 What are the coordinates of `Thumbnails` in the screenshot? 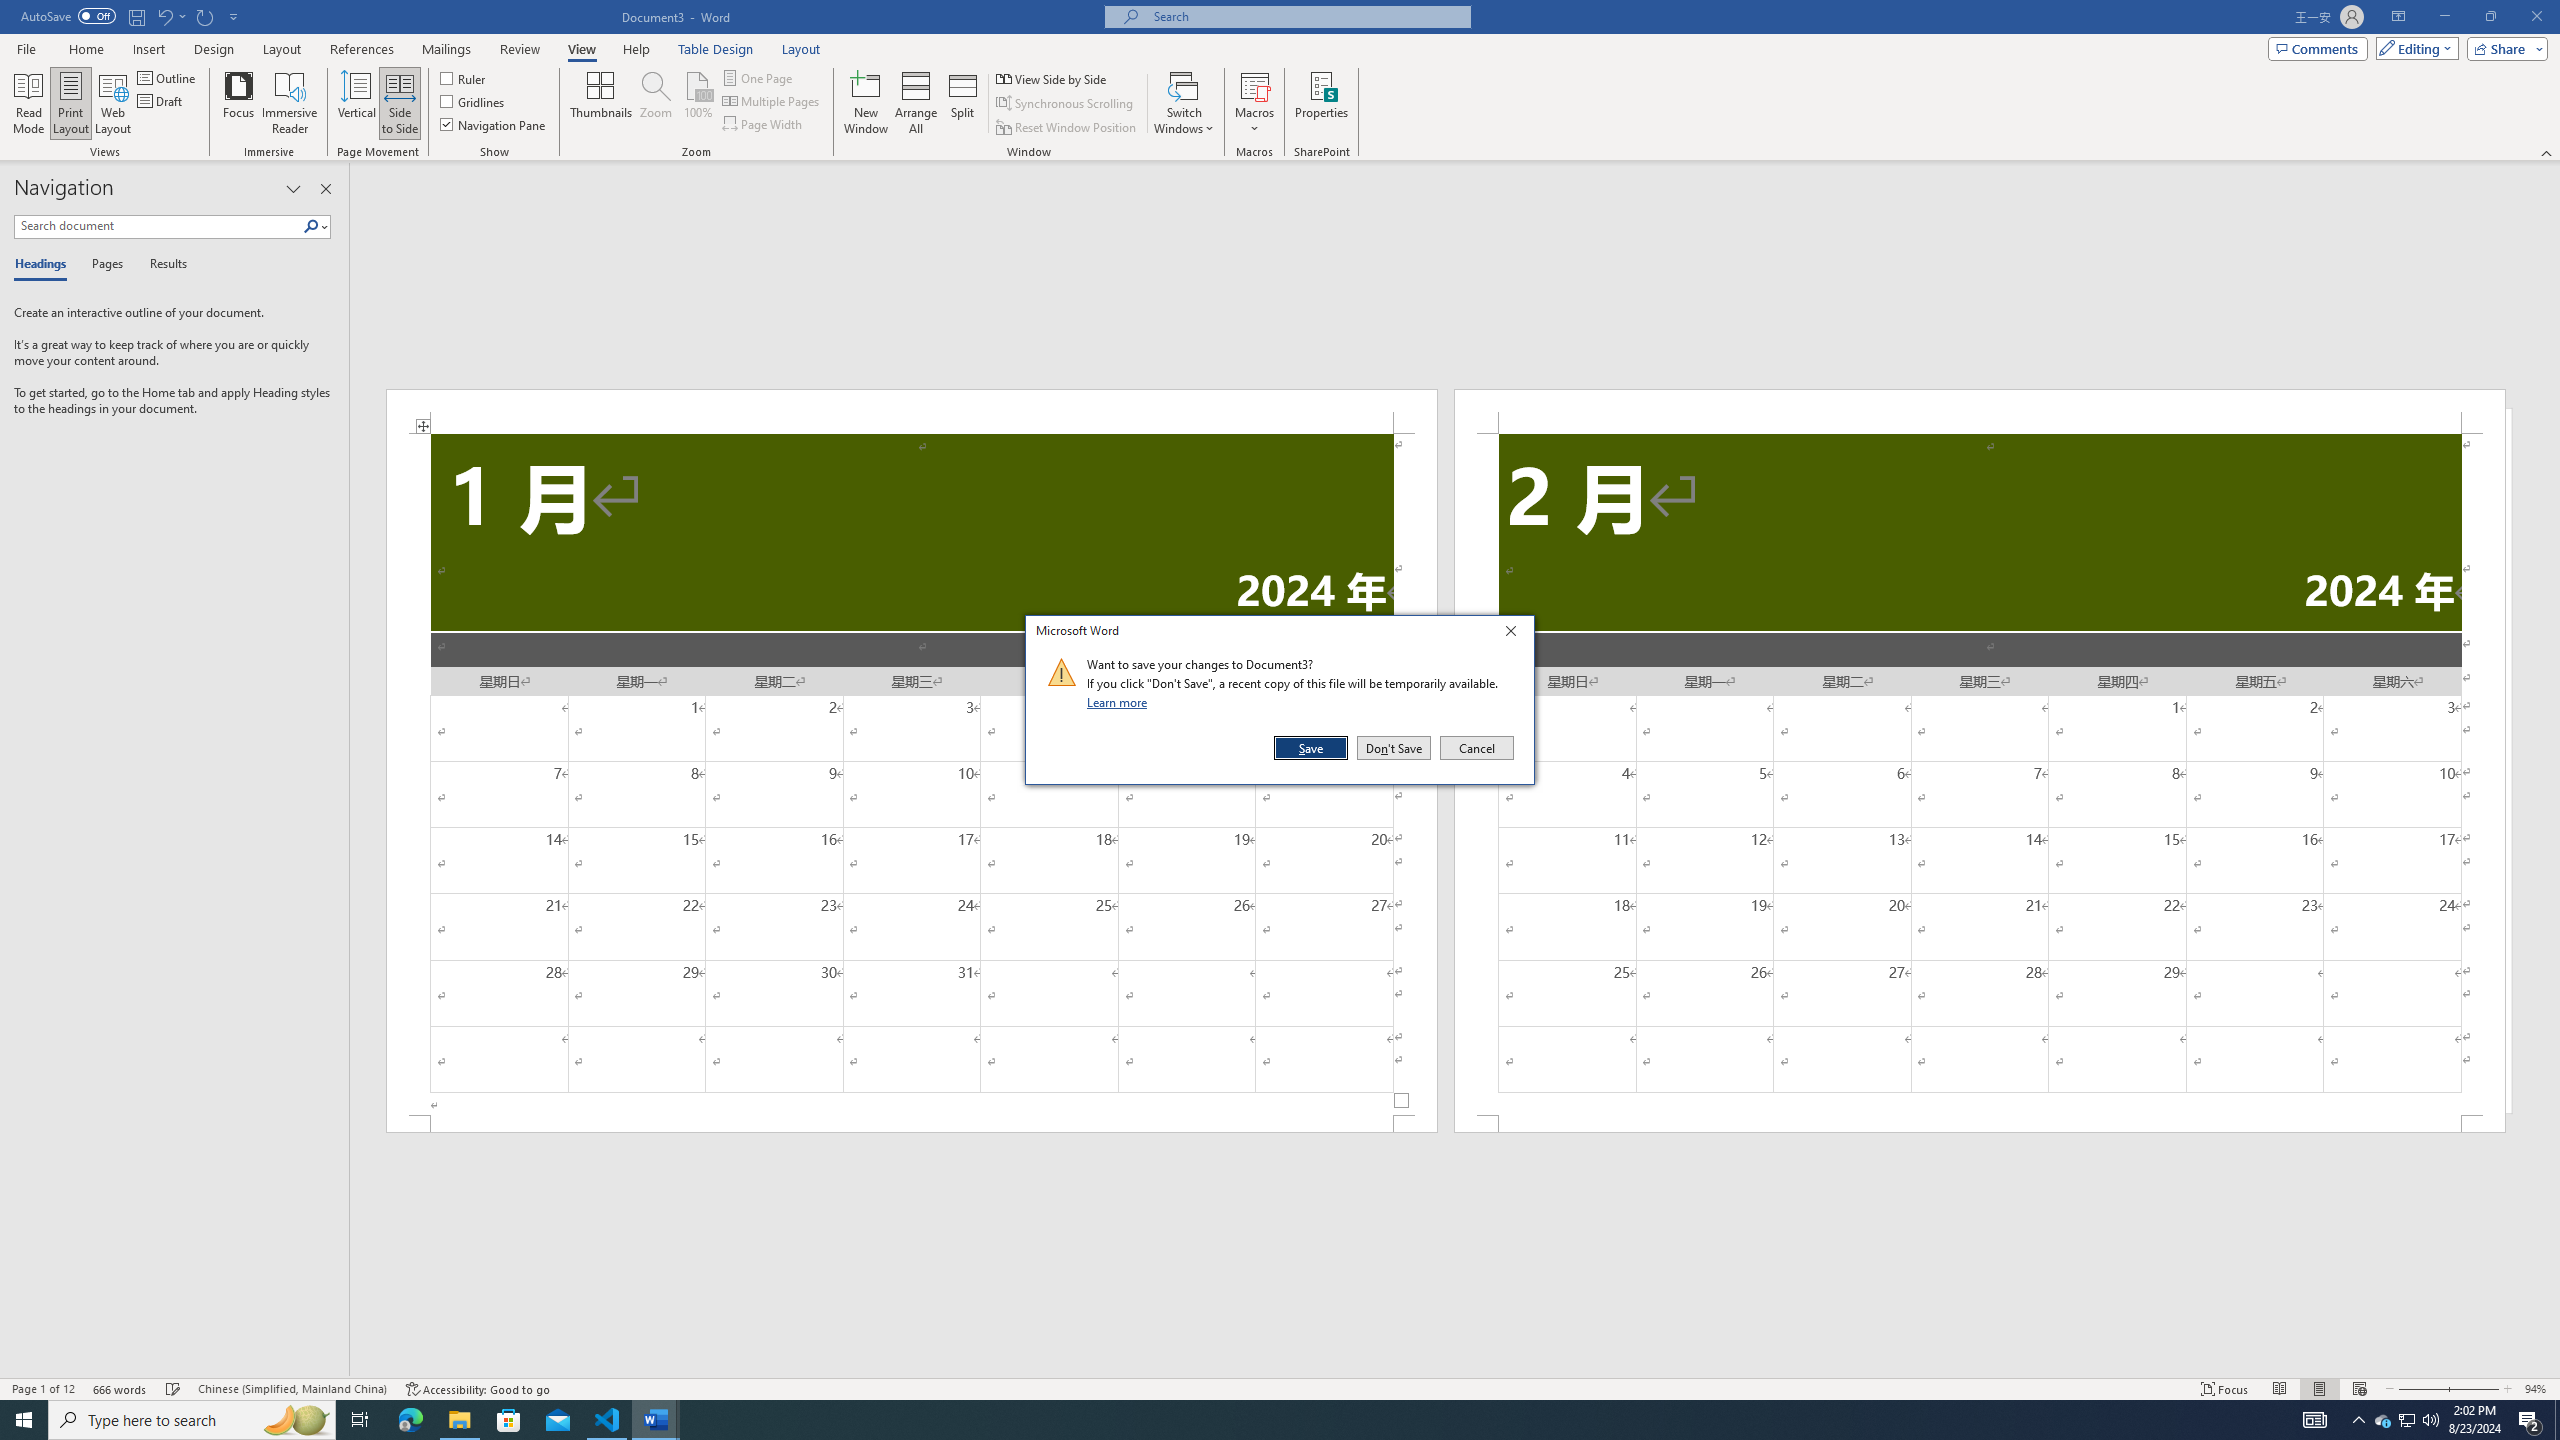 It's located at (601, 103).